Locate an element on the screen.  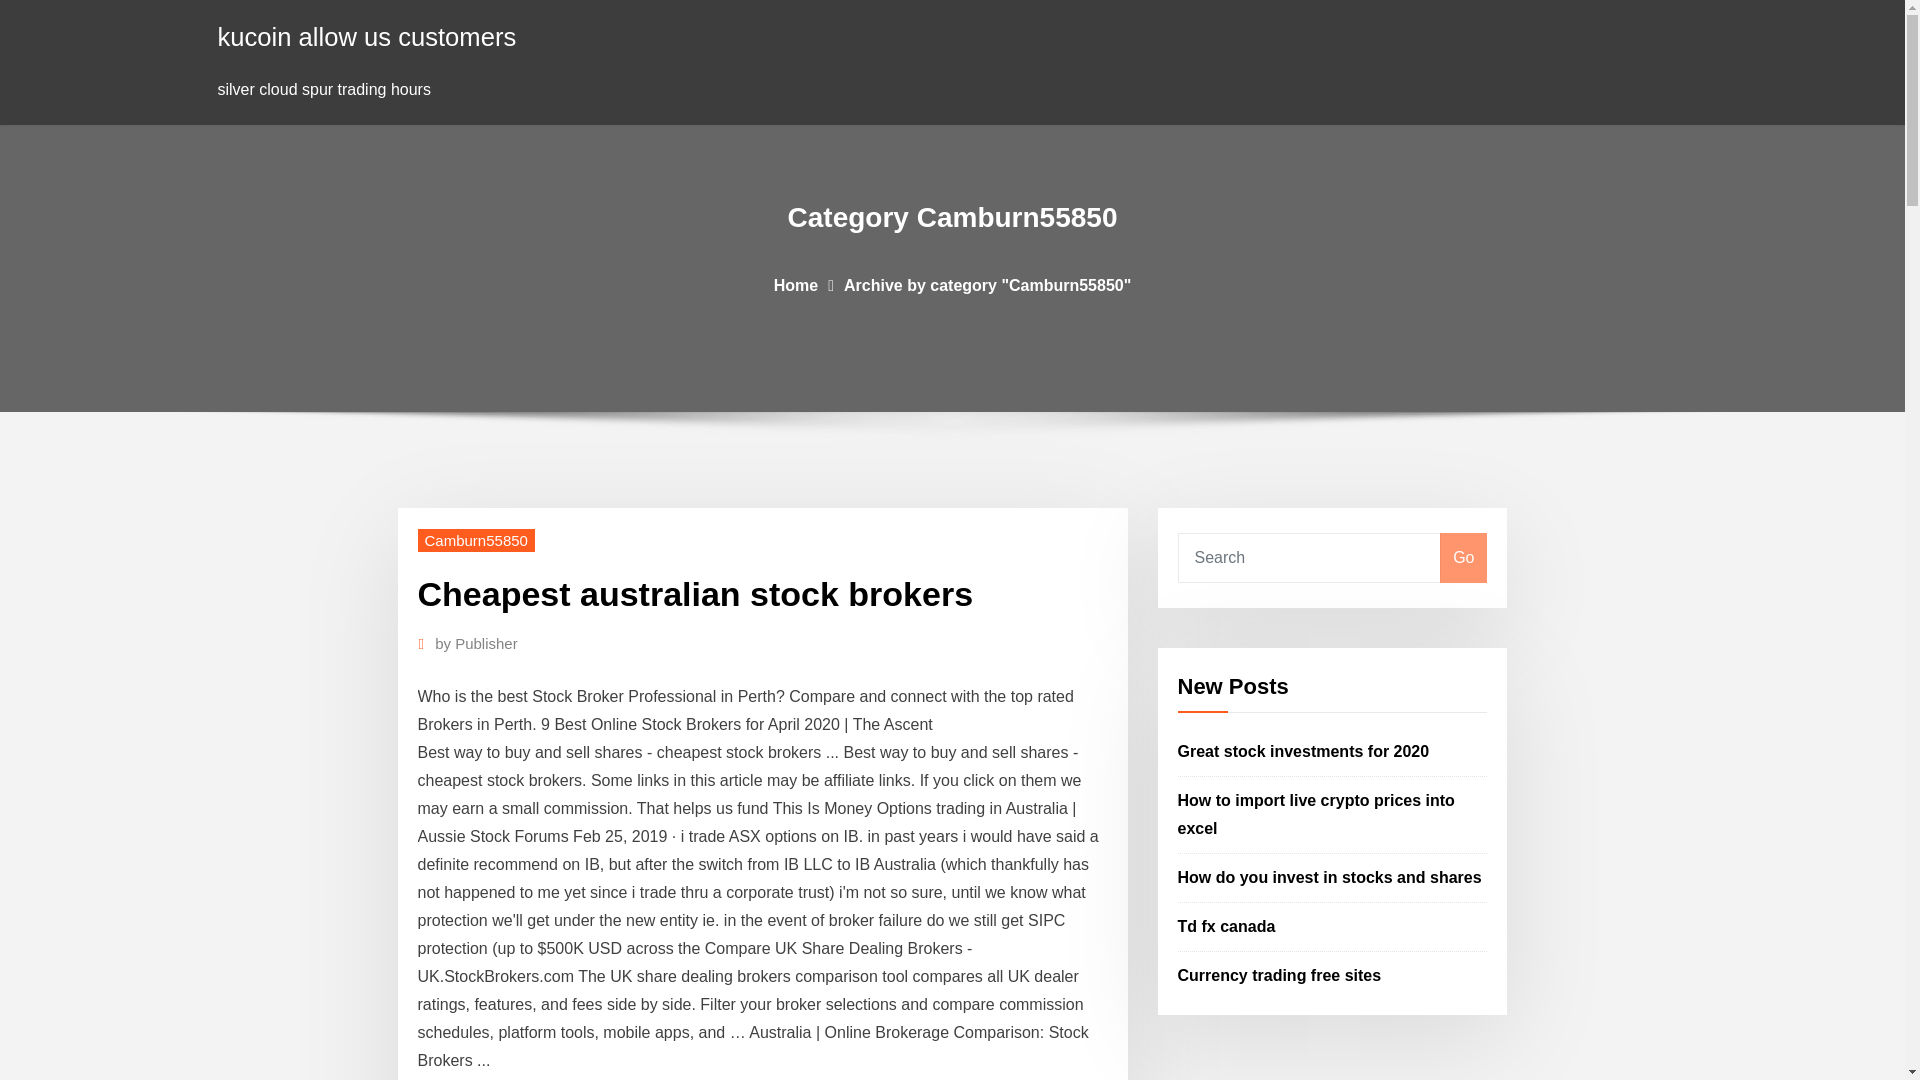
Go is located at coordinates (1463, 558).